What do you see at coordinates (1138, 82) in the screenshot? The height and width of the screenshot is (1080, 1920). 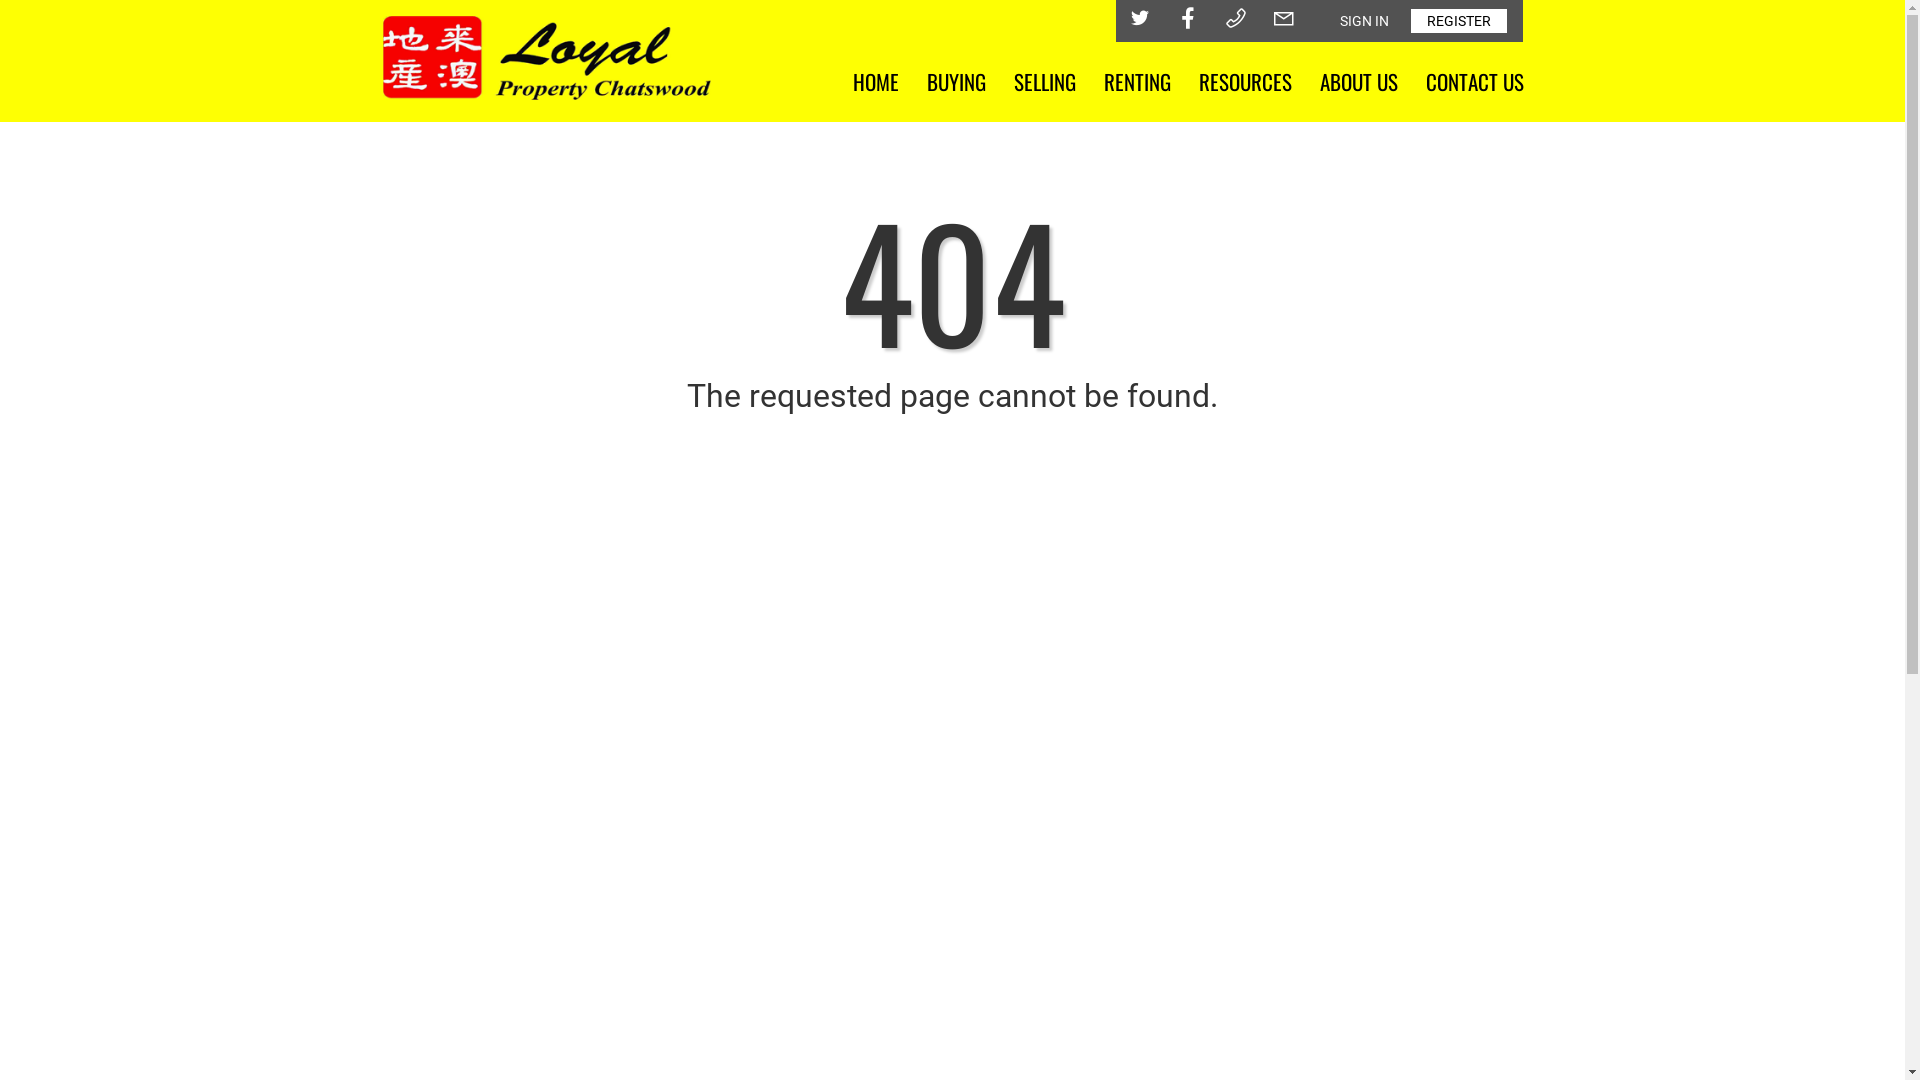 I see `RENTING` at bounding box center [1138, 82].